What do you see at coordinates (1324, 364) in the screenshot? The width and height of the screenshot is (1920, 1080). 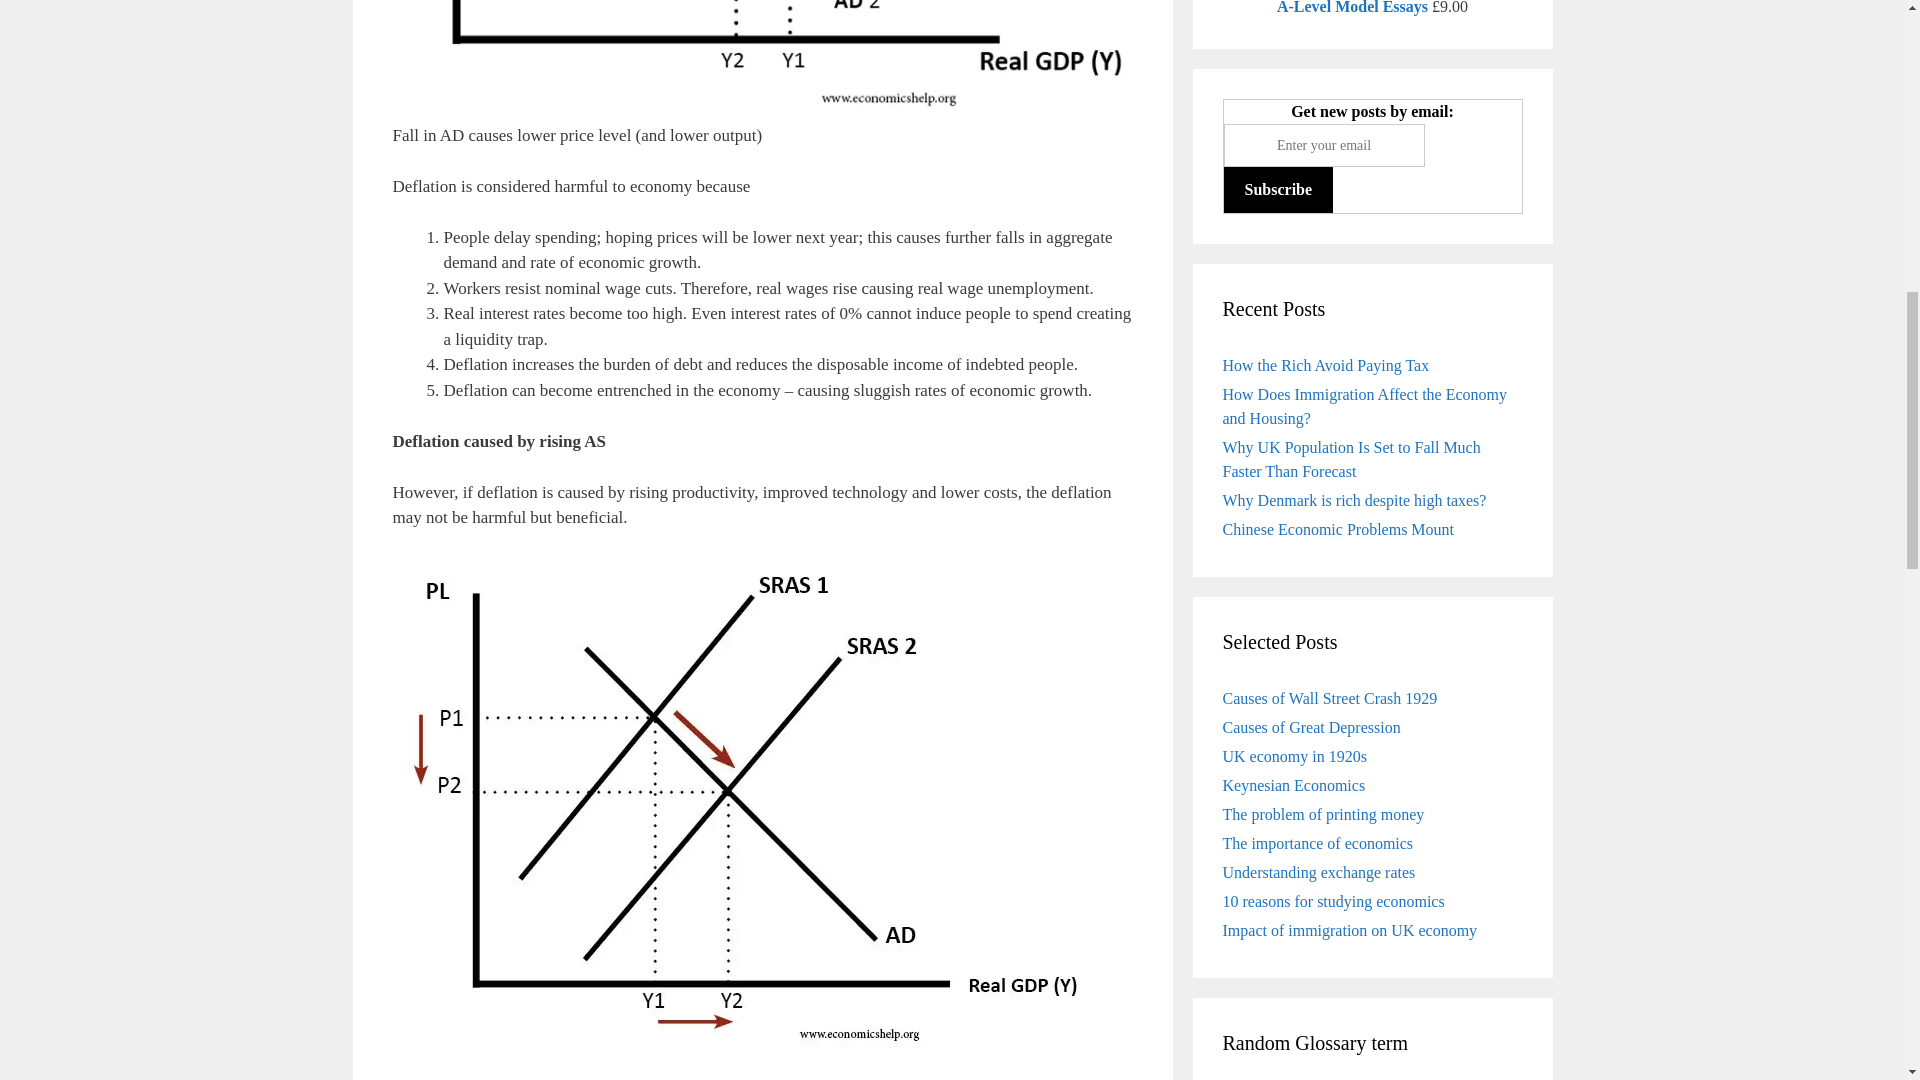 I see `How the Rich Avoid Paying Tax` at bounding box center [1324, 364].